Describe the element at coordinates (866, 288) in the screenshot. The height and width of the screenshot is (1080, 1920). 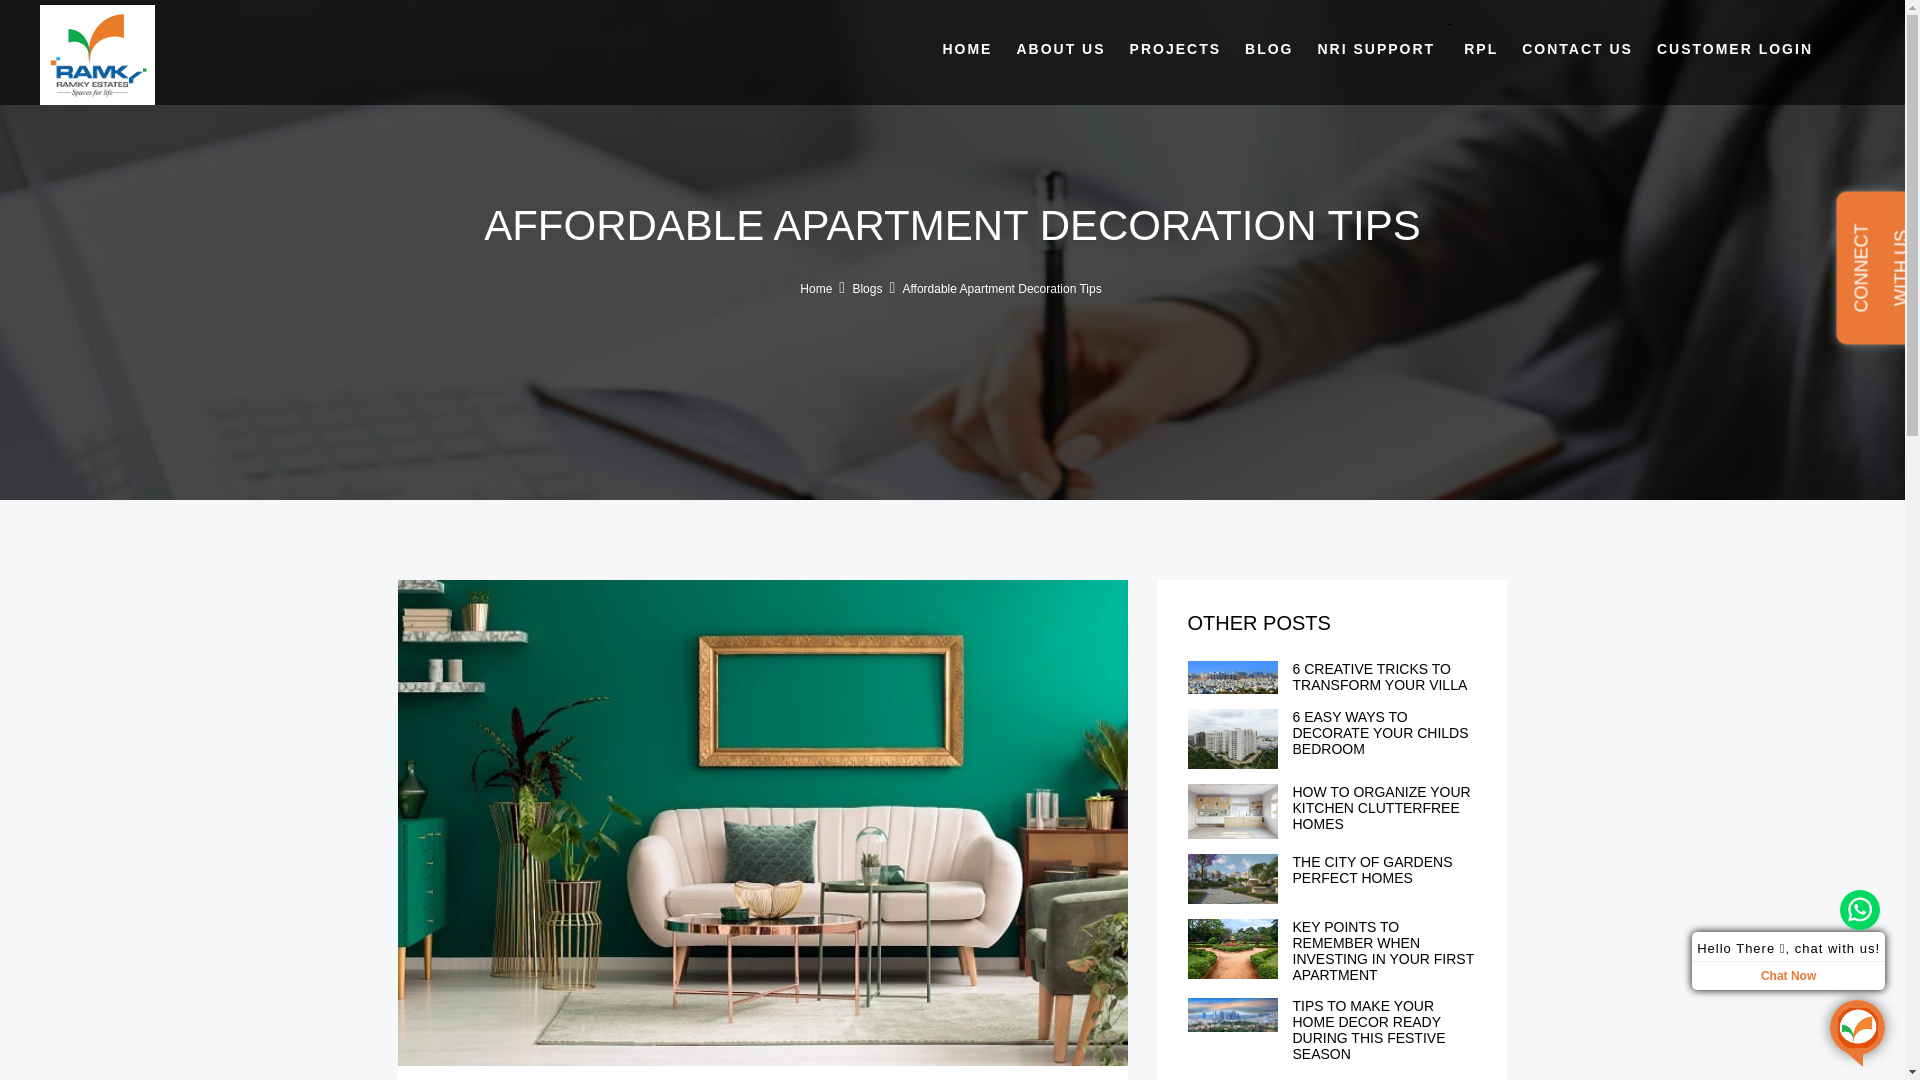
I see `Blogs` at that location.